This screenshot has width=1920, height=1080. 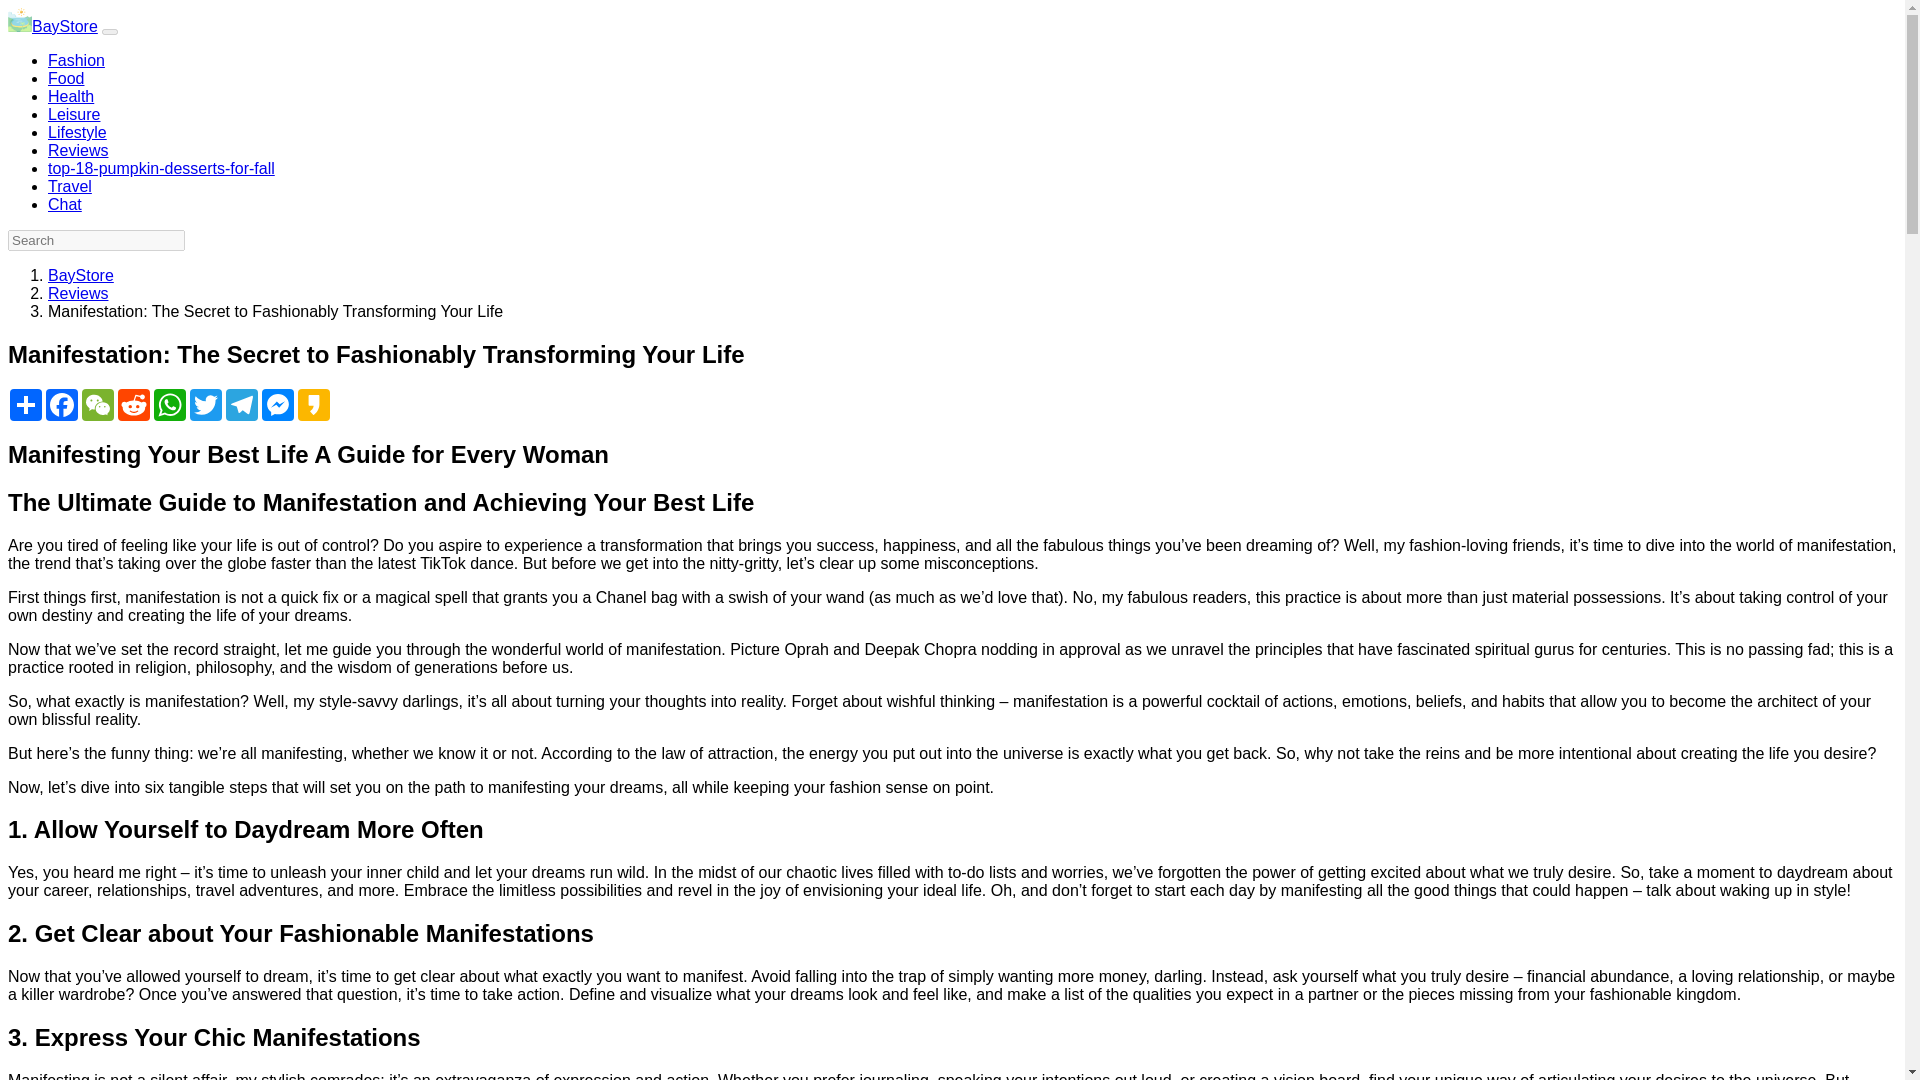 What do you see at coordinates (52, 26) in the screenshot?
I see `BayStore` at bounding box center [52, 26].